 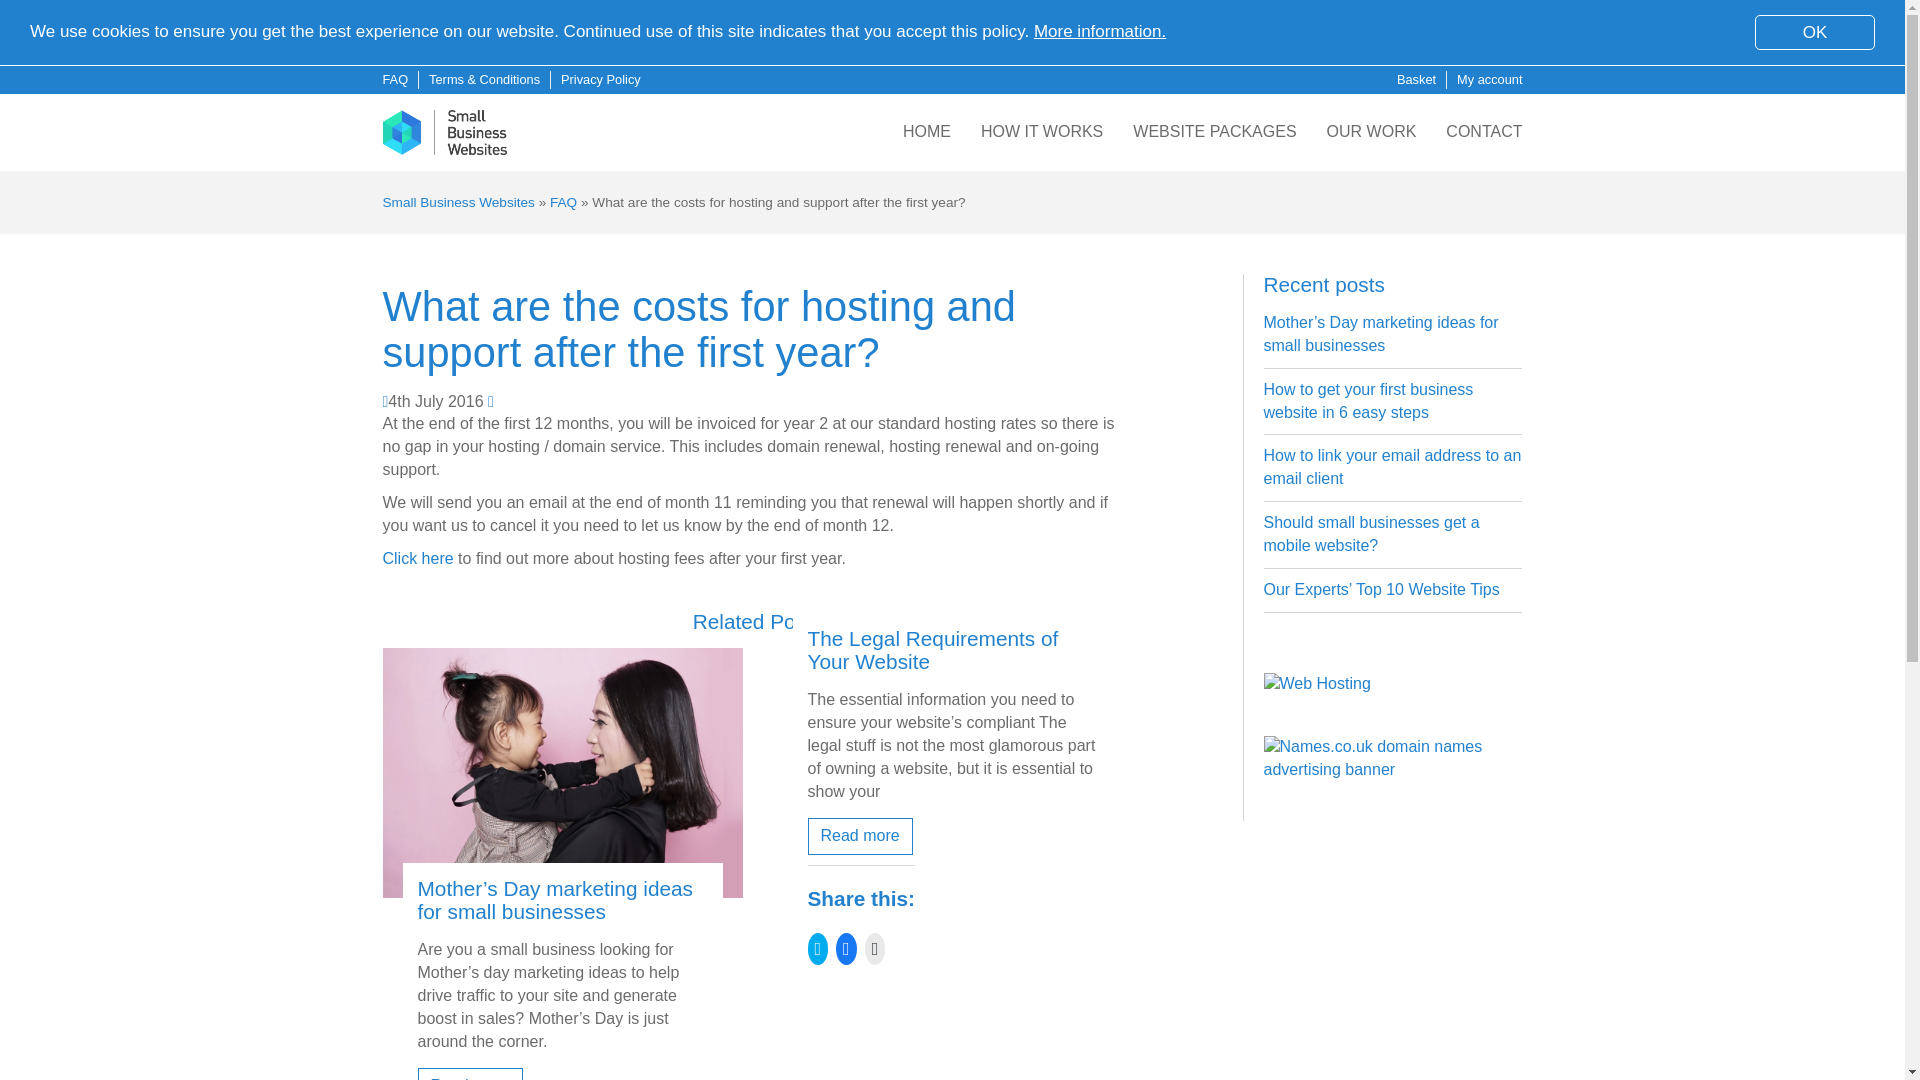 What do you see at coordinates (1042, 132) in the screenshot?
I see `HOW IT WORKS` at bounding box center [1042, 132].